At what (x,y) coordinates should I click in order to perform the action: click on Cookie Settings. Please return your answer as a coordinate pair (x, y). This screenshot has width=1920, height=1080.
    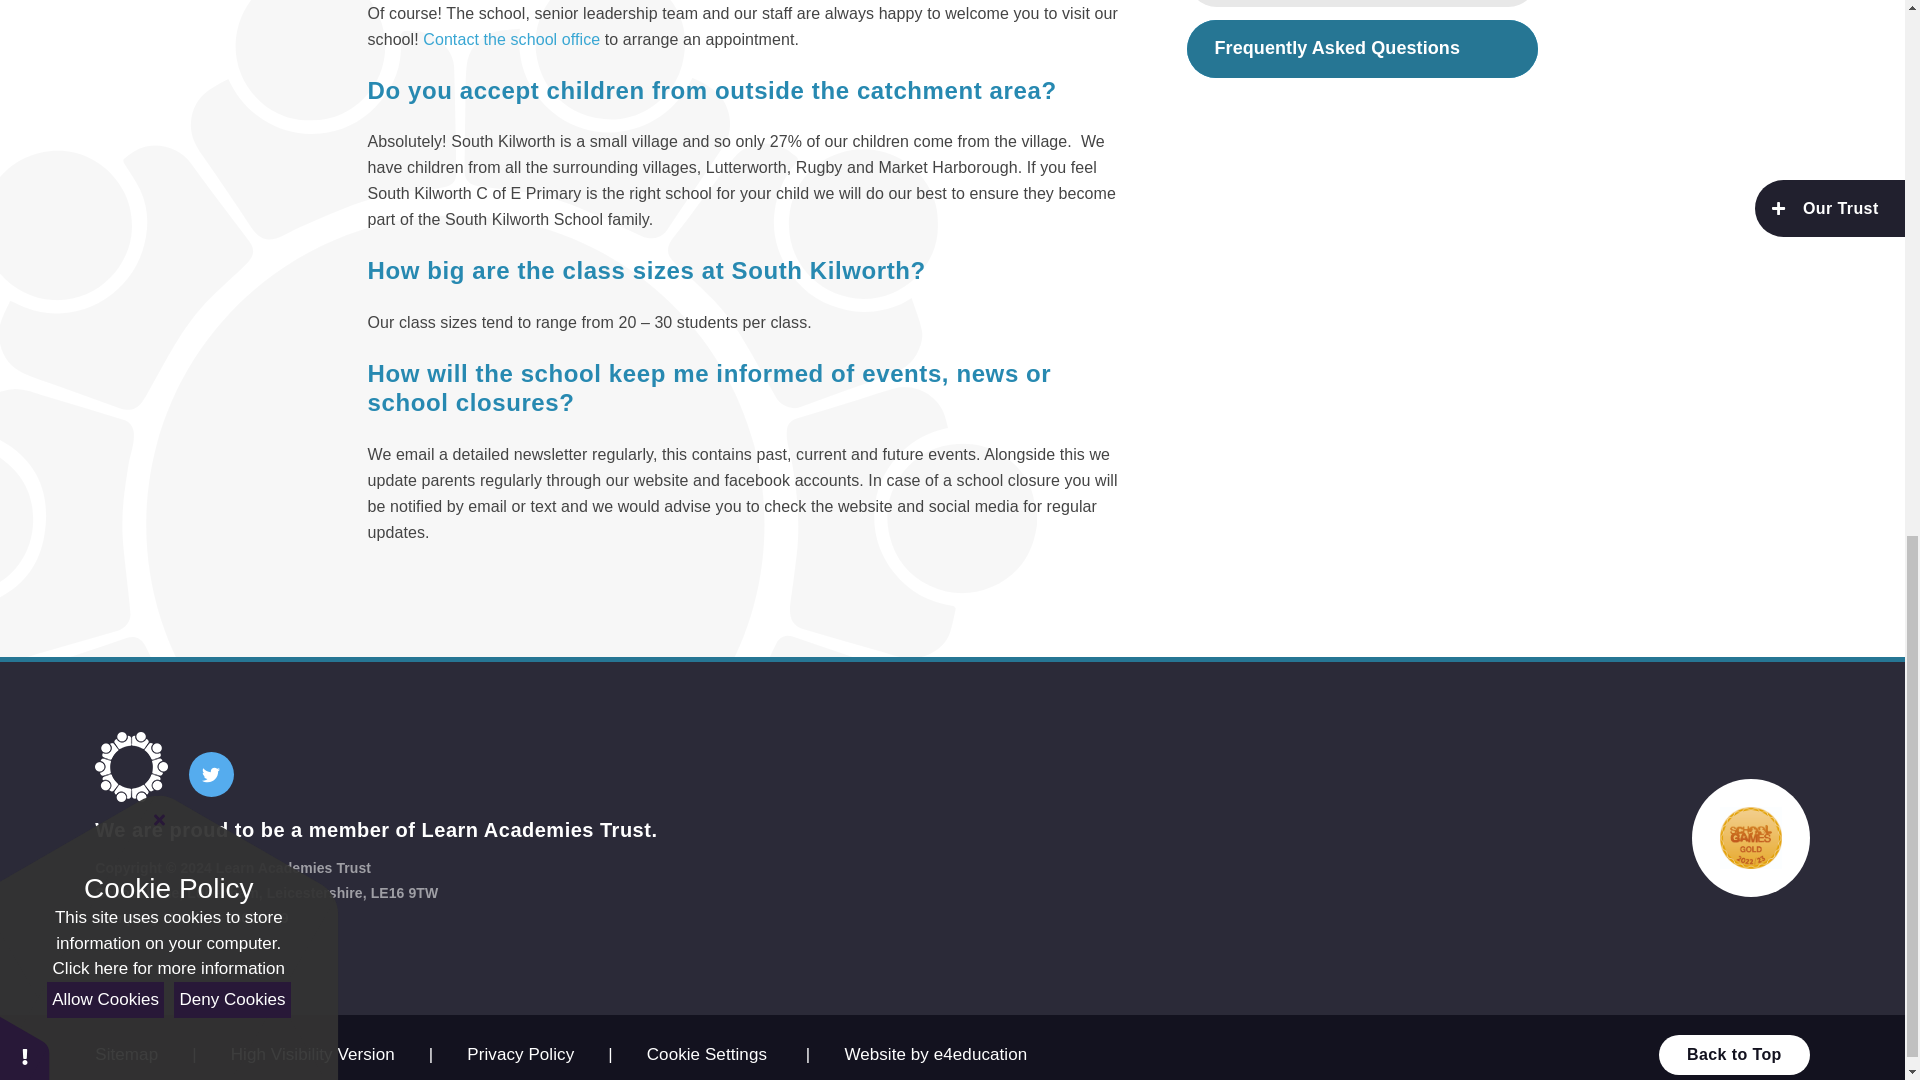
    Looking at the image, I should click on (706, 1054).